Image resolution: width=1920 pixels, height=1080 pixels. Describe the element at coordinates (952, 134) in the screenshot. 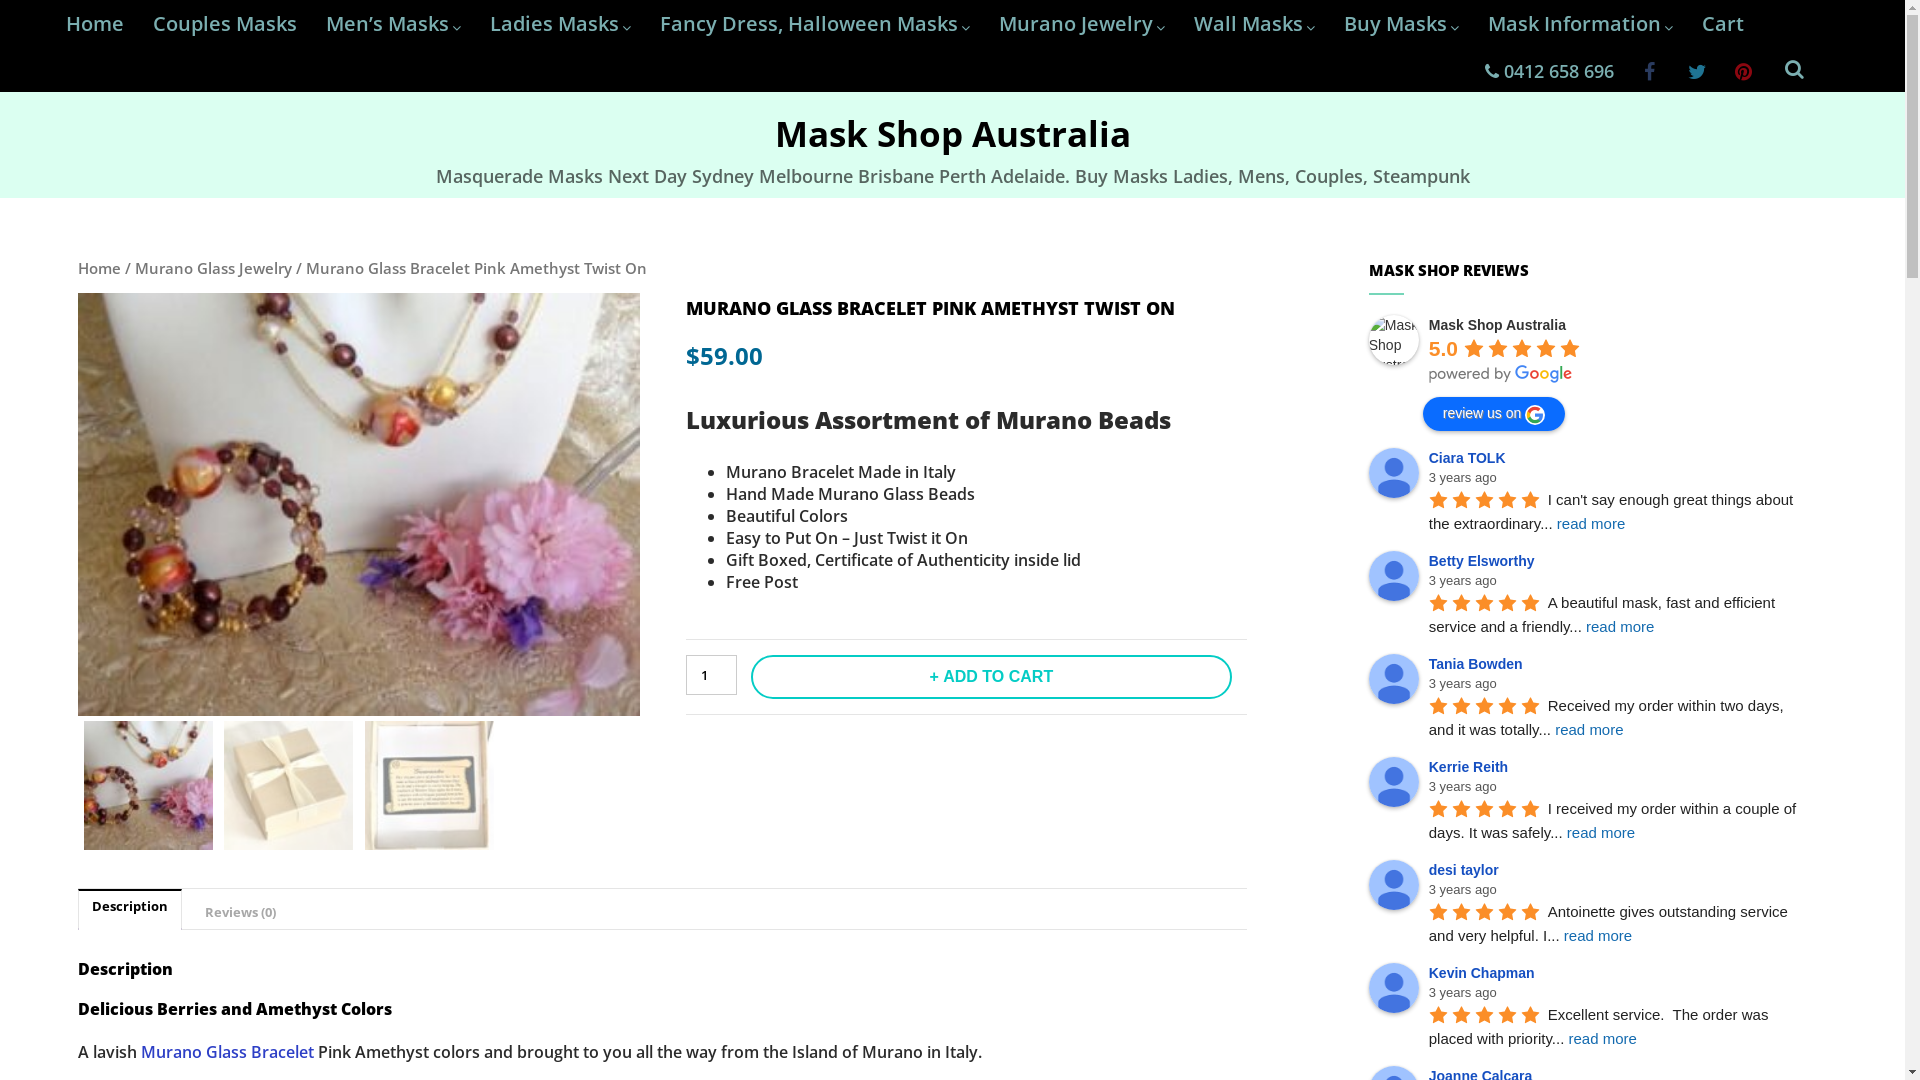

I see `Mask Shop Australia` at that location.